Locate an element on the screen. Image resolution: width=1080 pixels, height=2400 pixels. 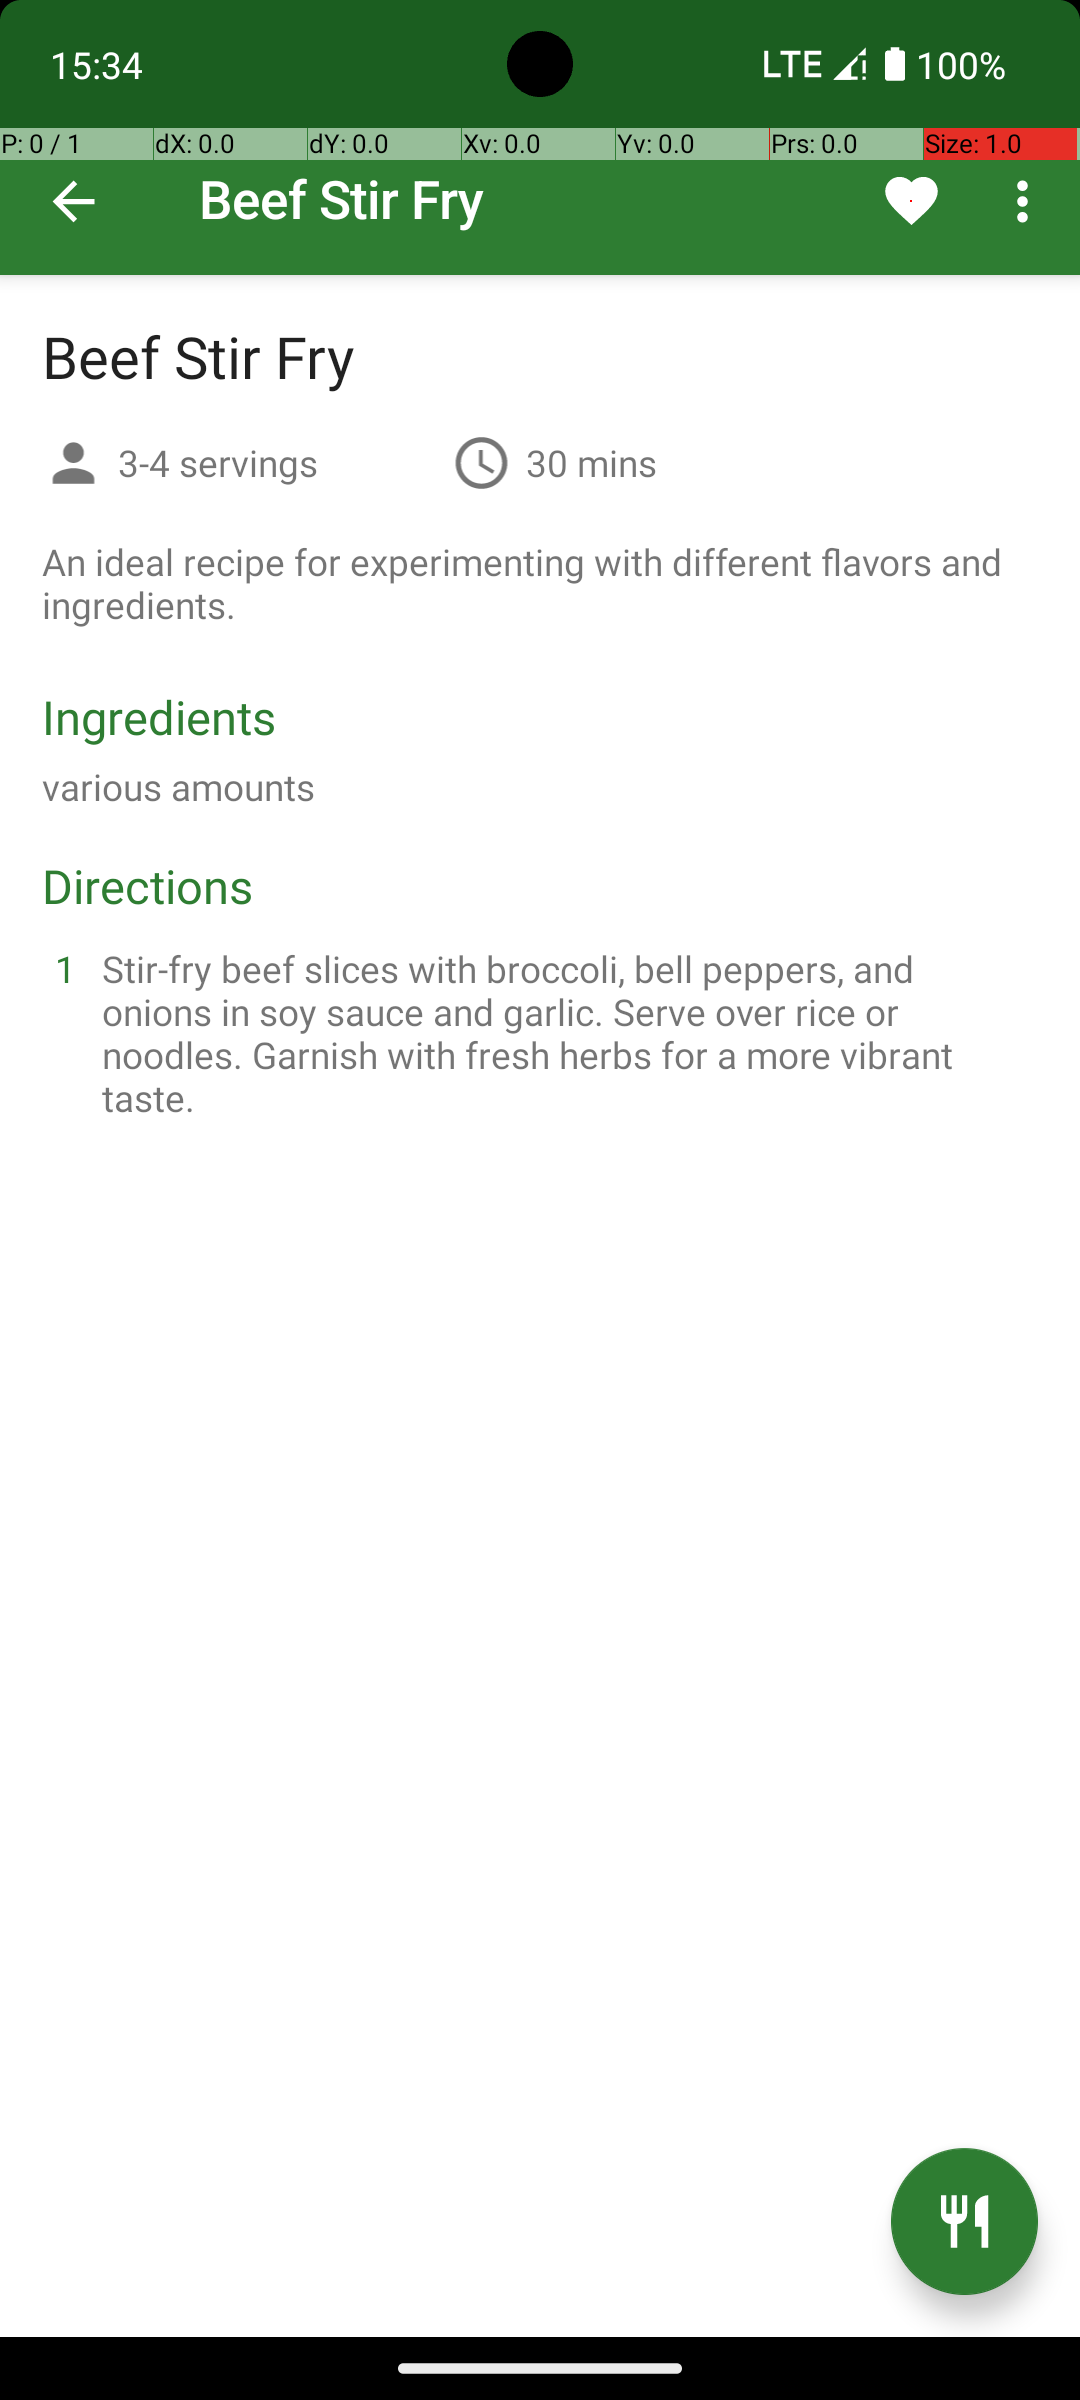
Stir-fry beef slices with broccoli, bell peppers, and onions in soy sauce and garlic. Serve over rice or noodles. Garnish with fresh herbs for a more vibrant taste. is located at coordinates (564, 1033).